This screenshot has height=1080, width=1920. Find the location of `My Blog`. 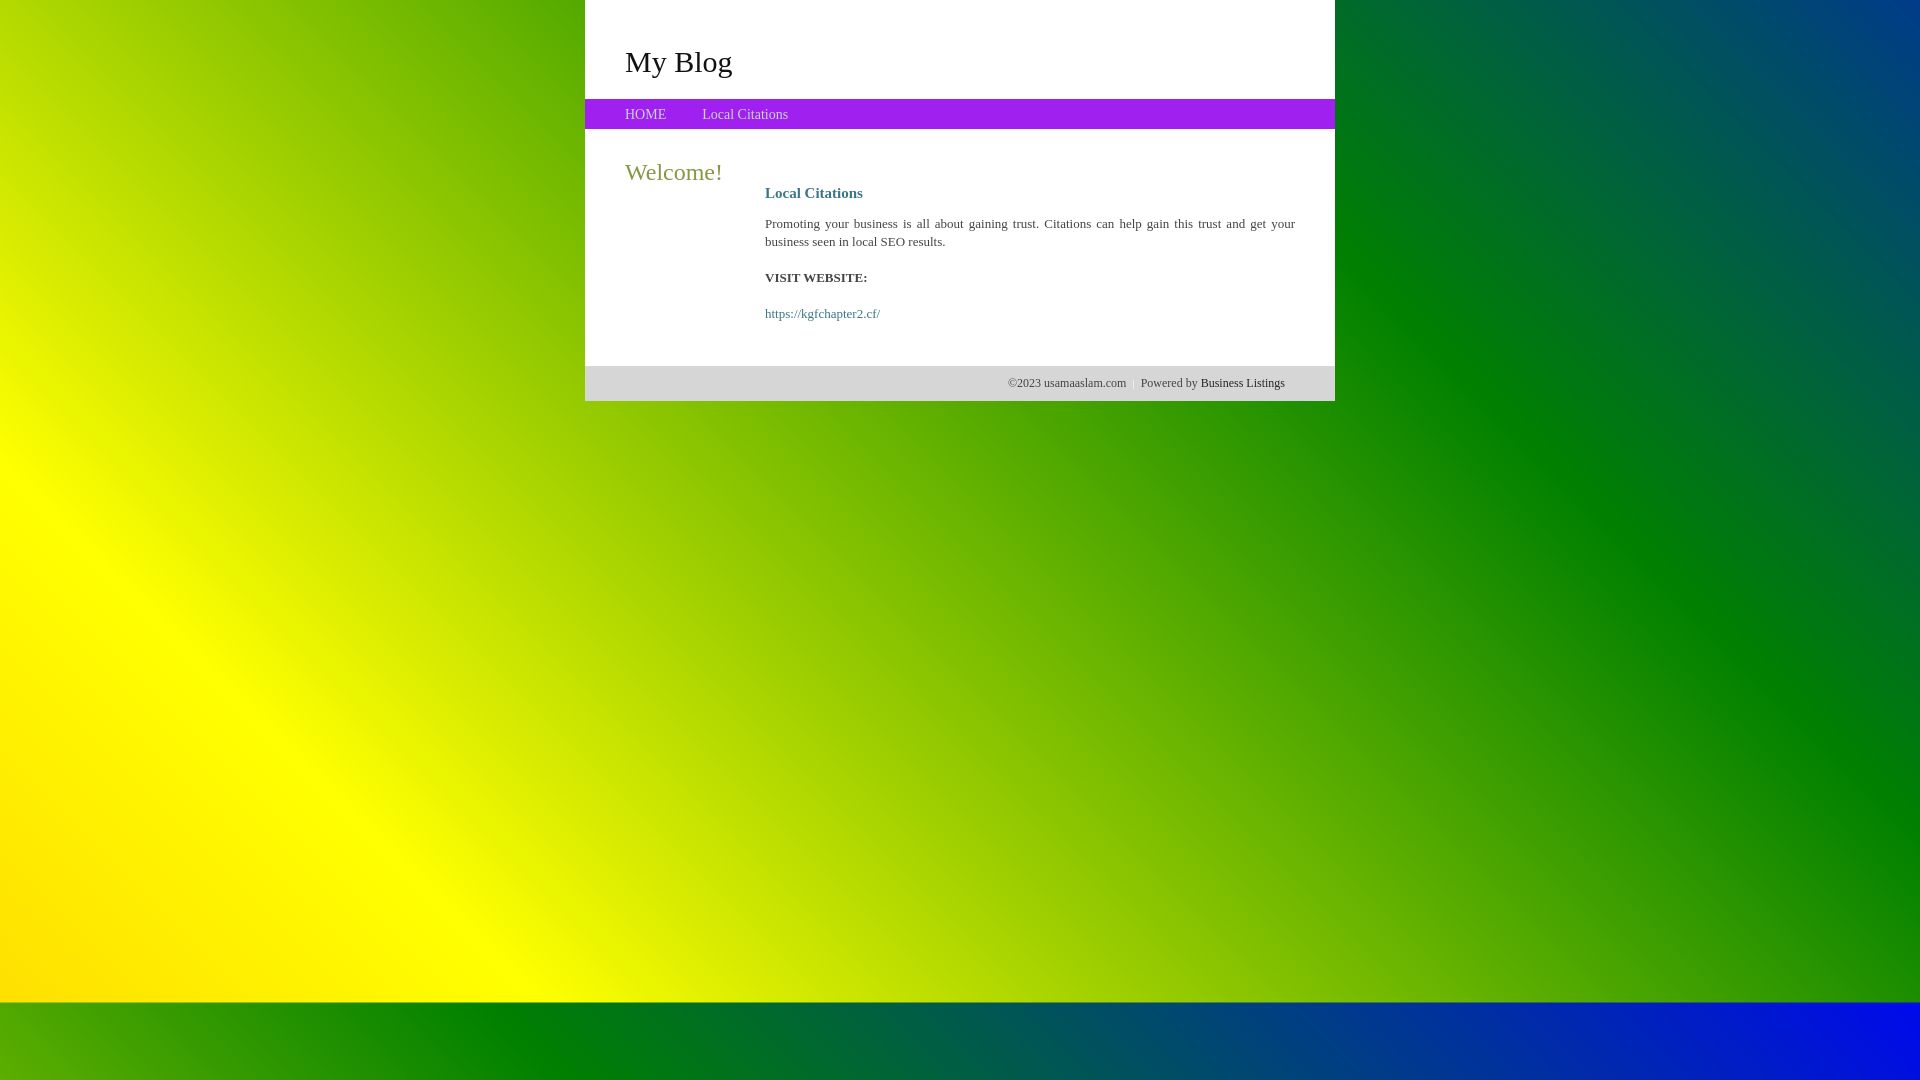

My Blog is located at coordinates (679, 61).